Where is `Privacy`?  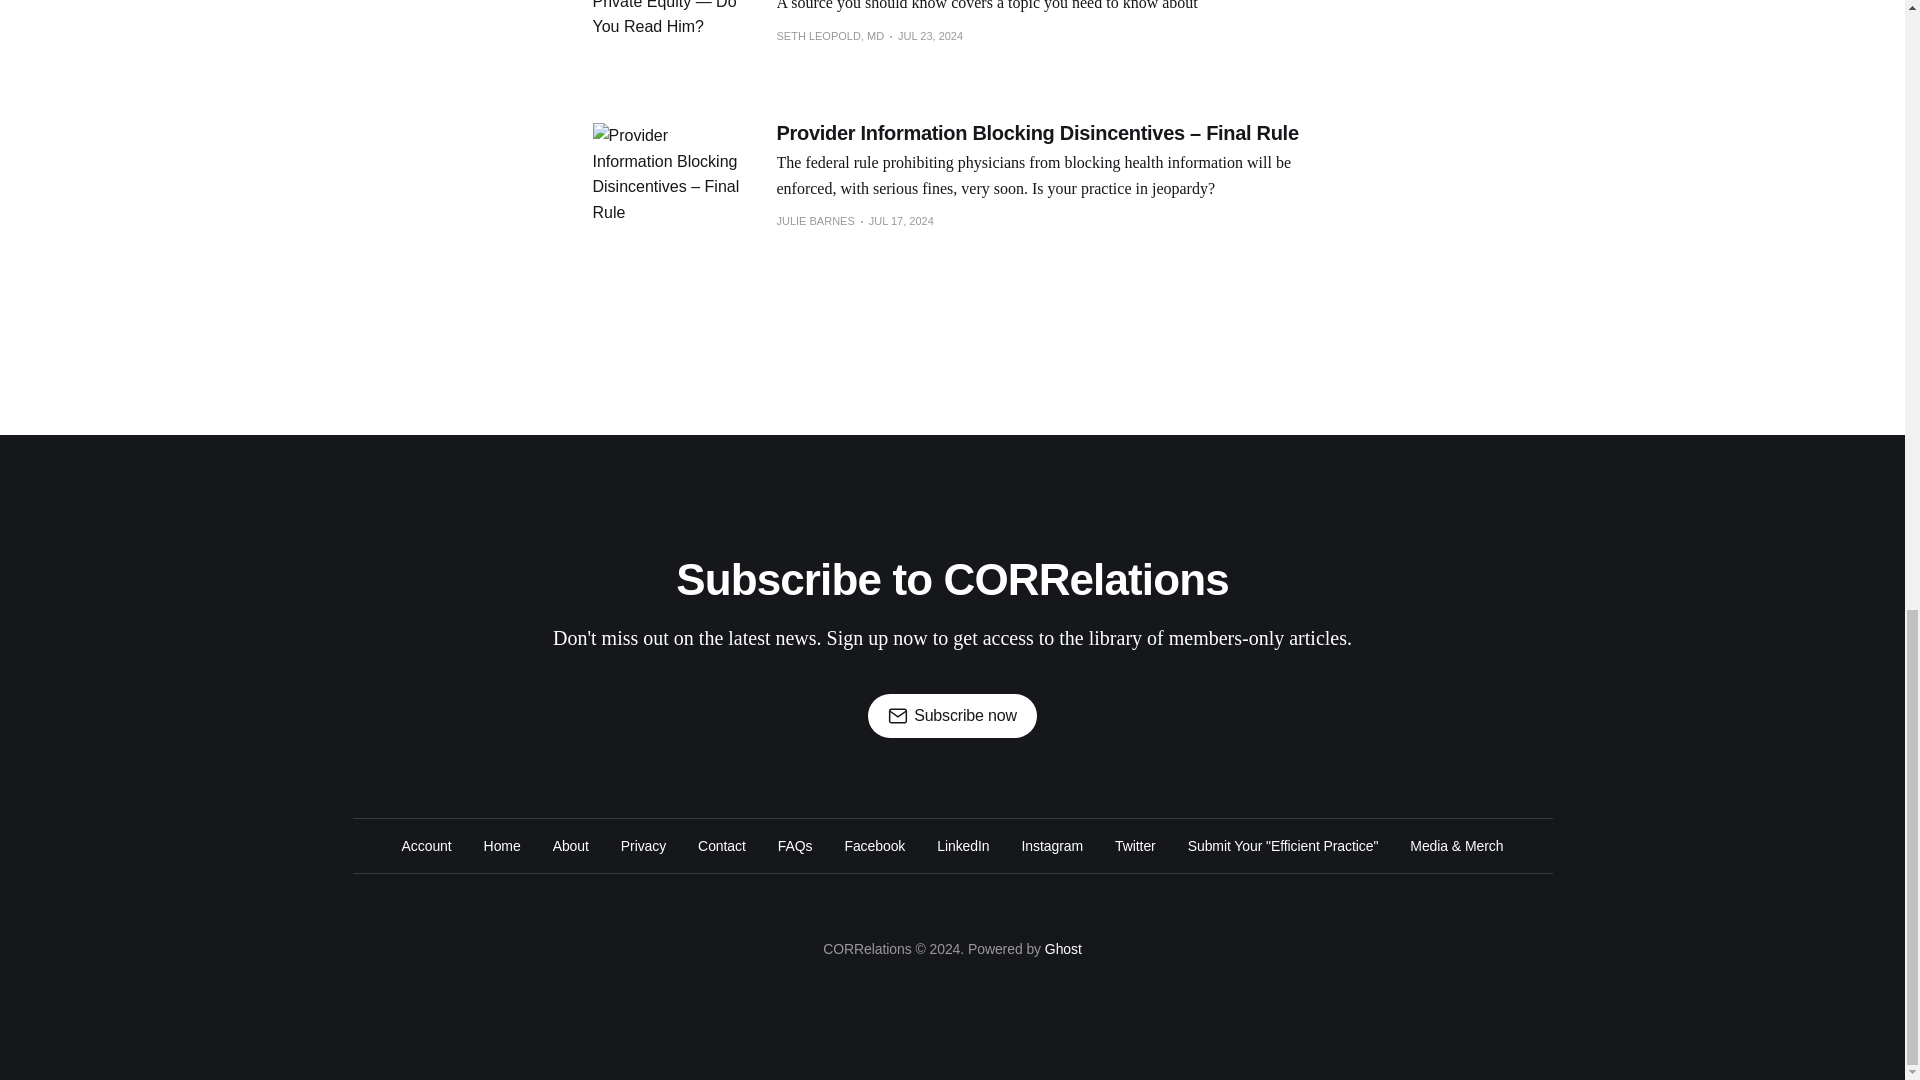 Privacy is located at coordinates (643, 846).